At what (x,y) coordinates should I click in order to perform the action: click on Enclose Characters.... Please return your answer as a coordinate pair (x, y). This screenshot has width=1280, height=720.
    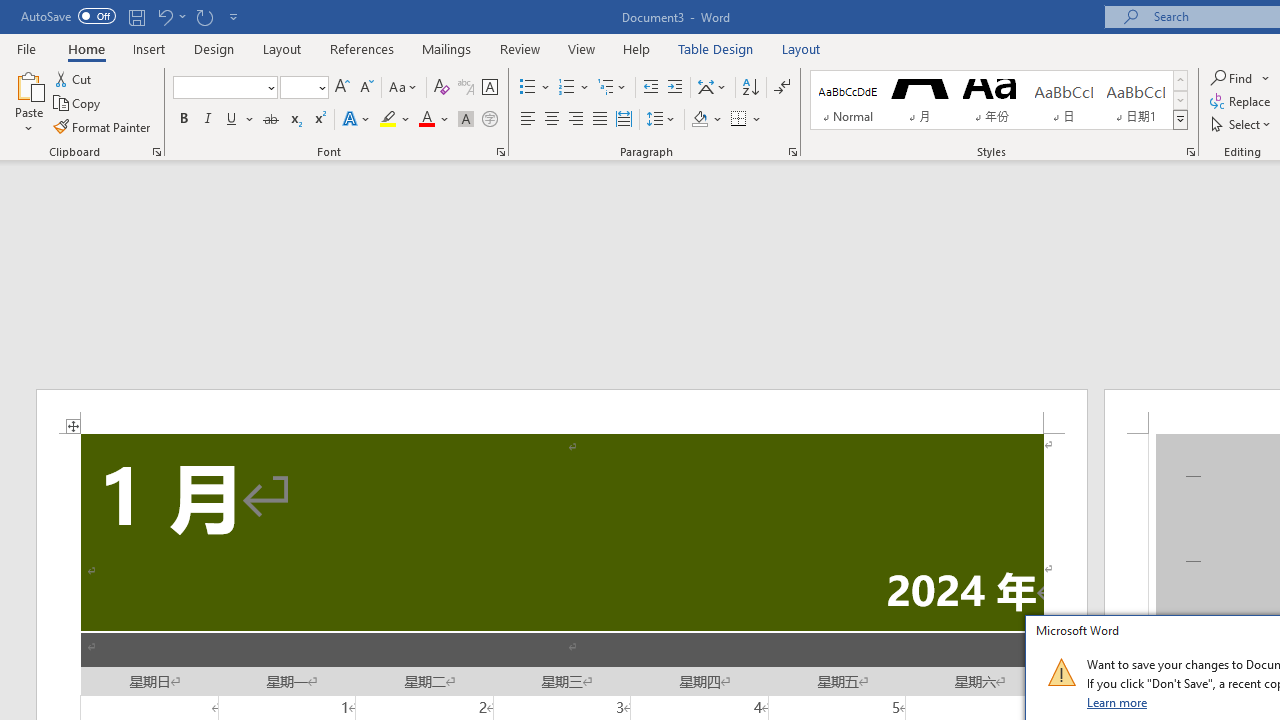
    Looking at the image, I should click on (489, 120).